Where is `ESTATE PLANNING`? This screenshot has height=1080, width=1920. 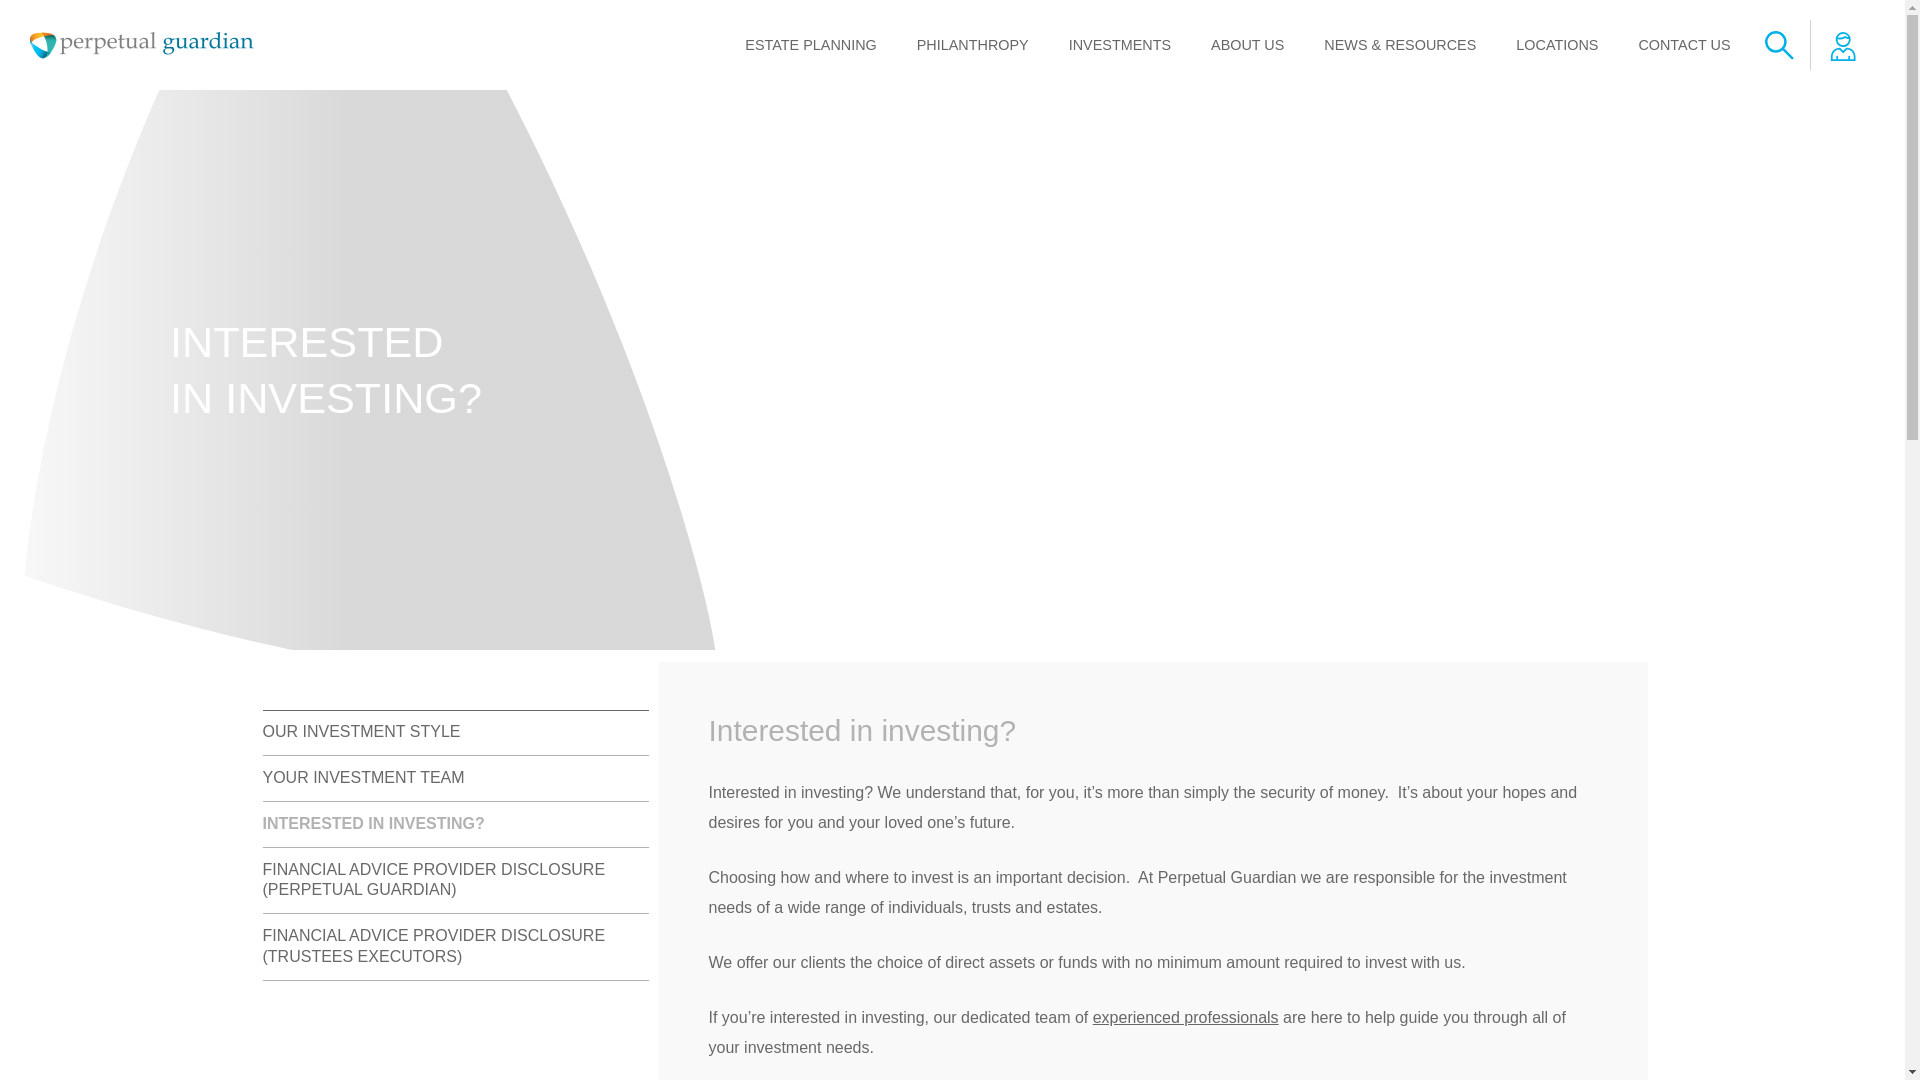 ESTATE PLANNING is located at coordinates (810, 44).